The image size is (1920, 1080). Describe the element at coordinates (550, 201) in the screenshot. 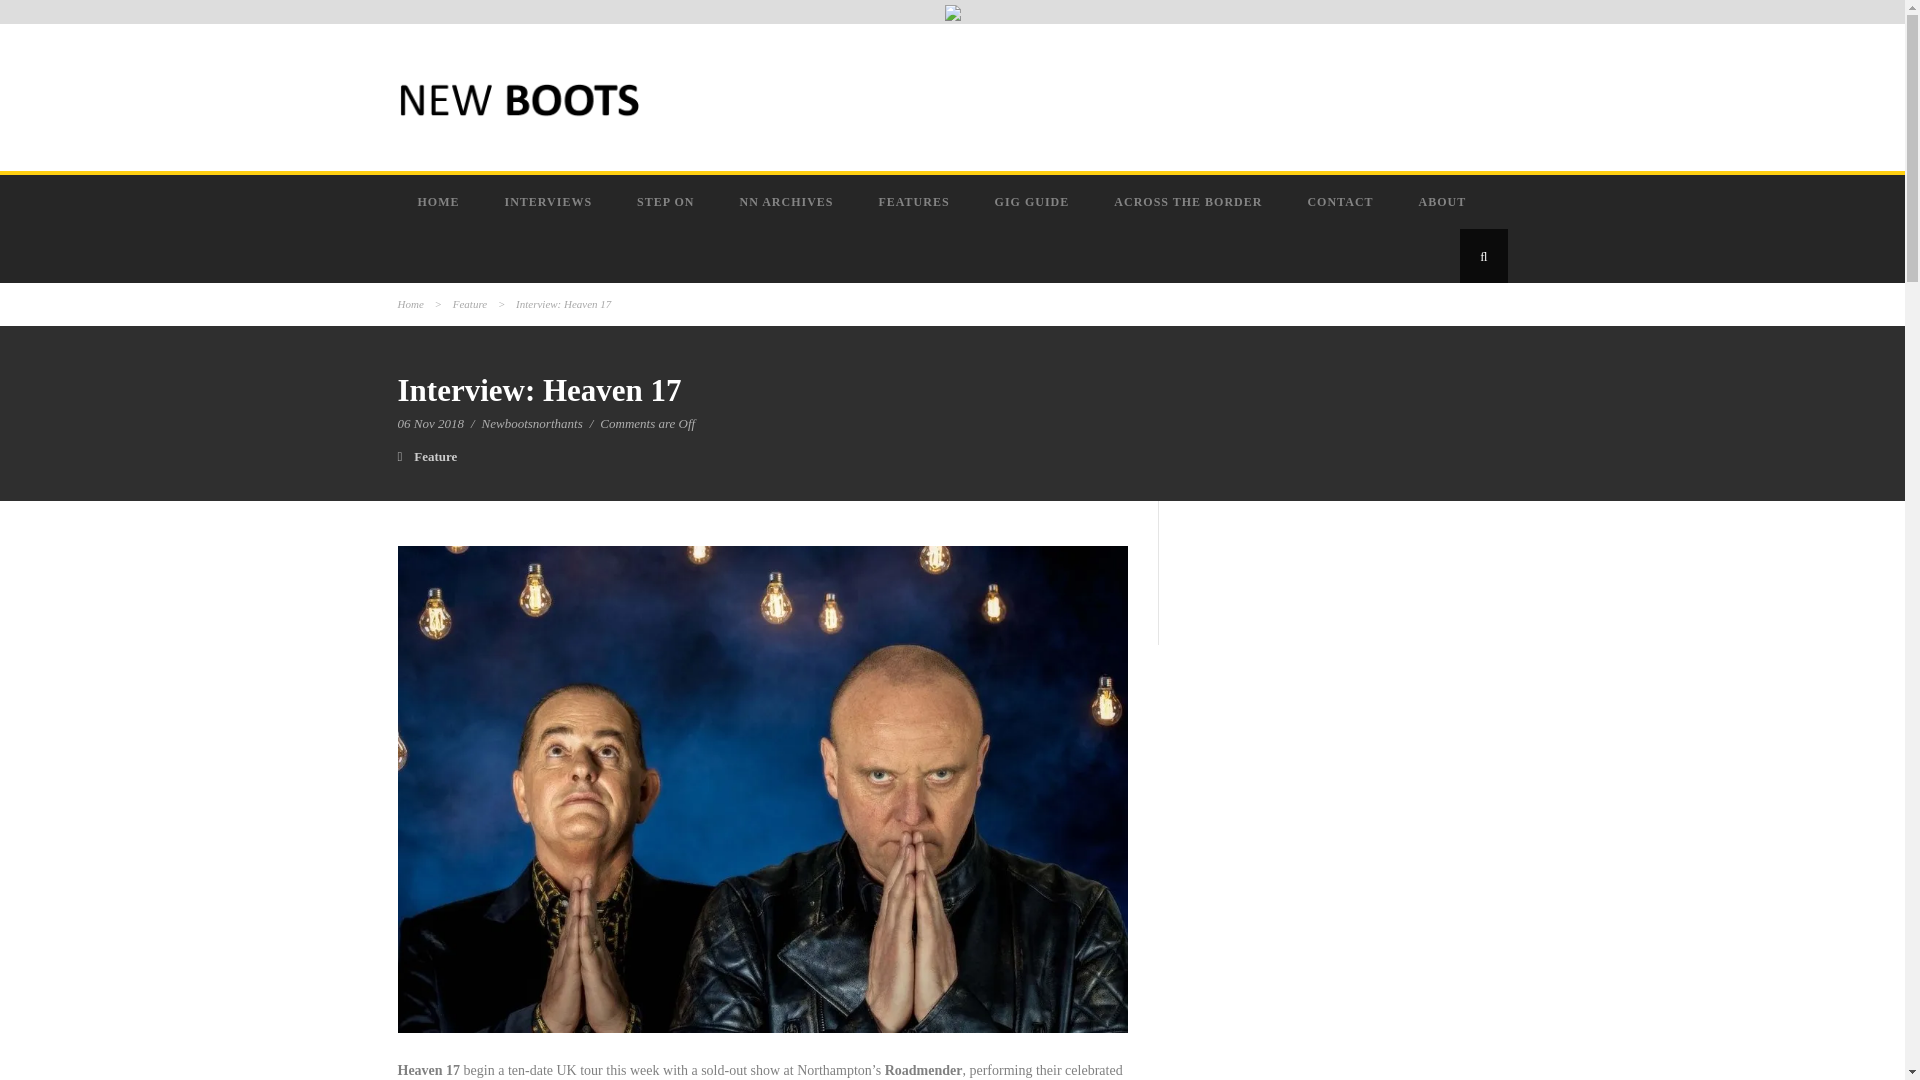

I see `INTERVIEWS` at that location.